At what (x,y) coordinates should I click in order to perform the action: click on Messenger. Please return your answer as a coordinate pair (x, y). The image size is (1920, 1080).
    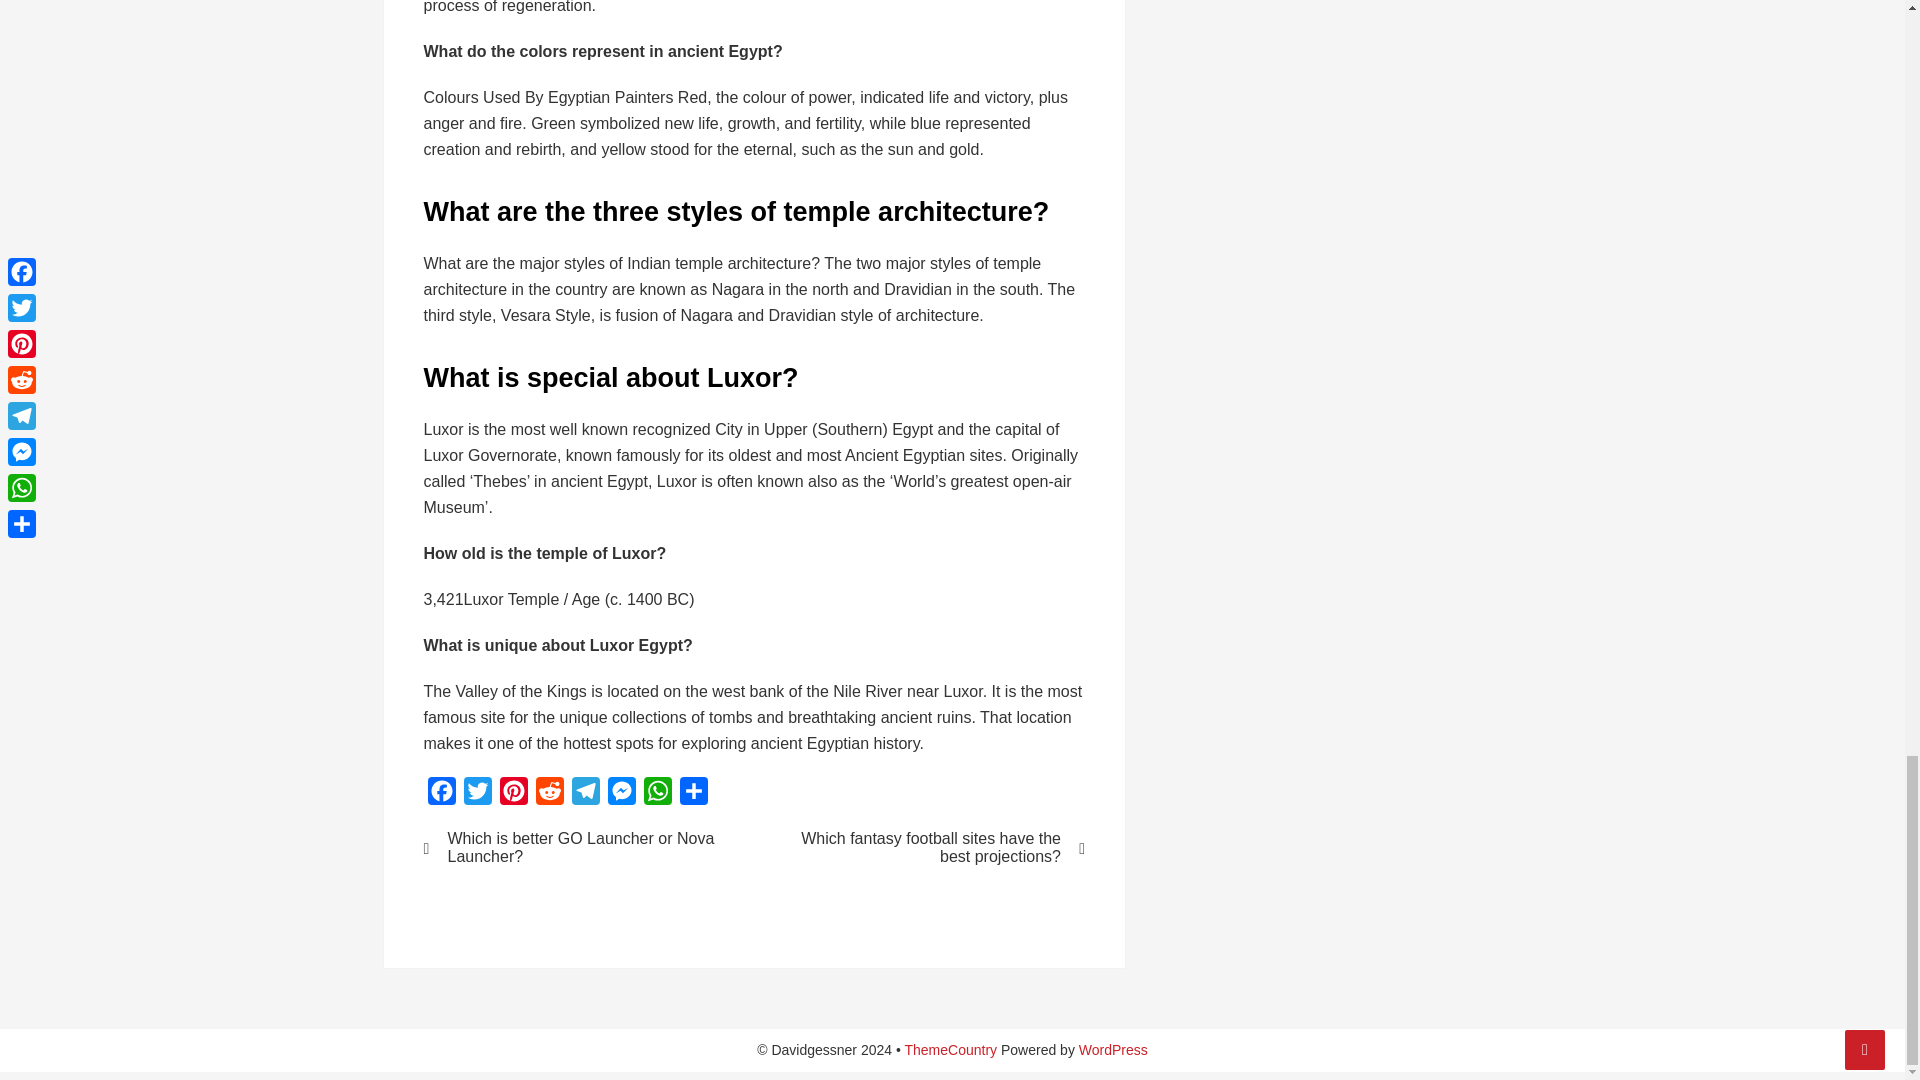
    Looking at the image, I should click on (622, 795).